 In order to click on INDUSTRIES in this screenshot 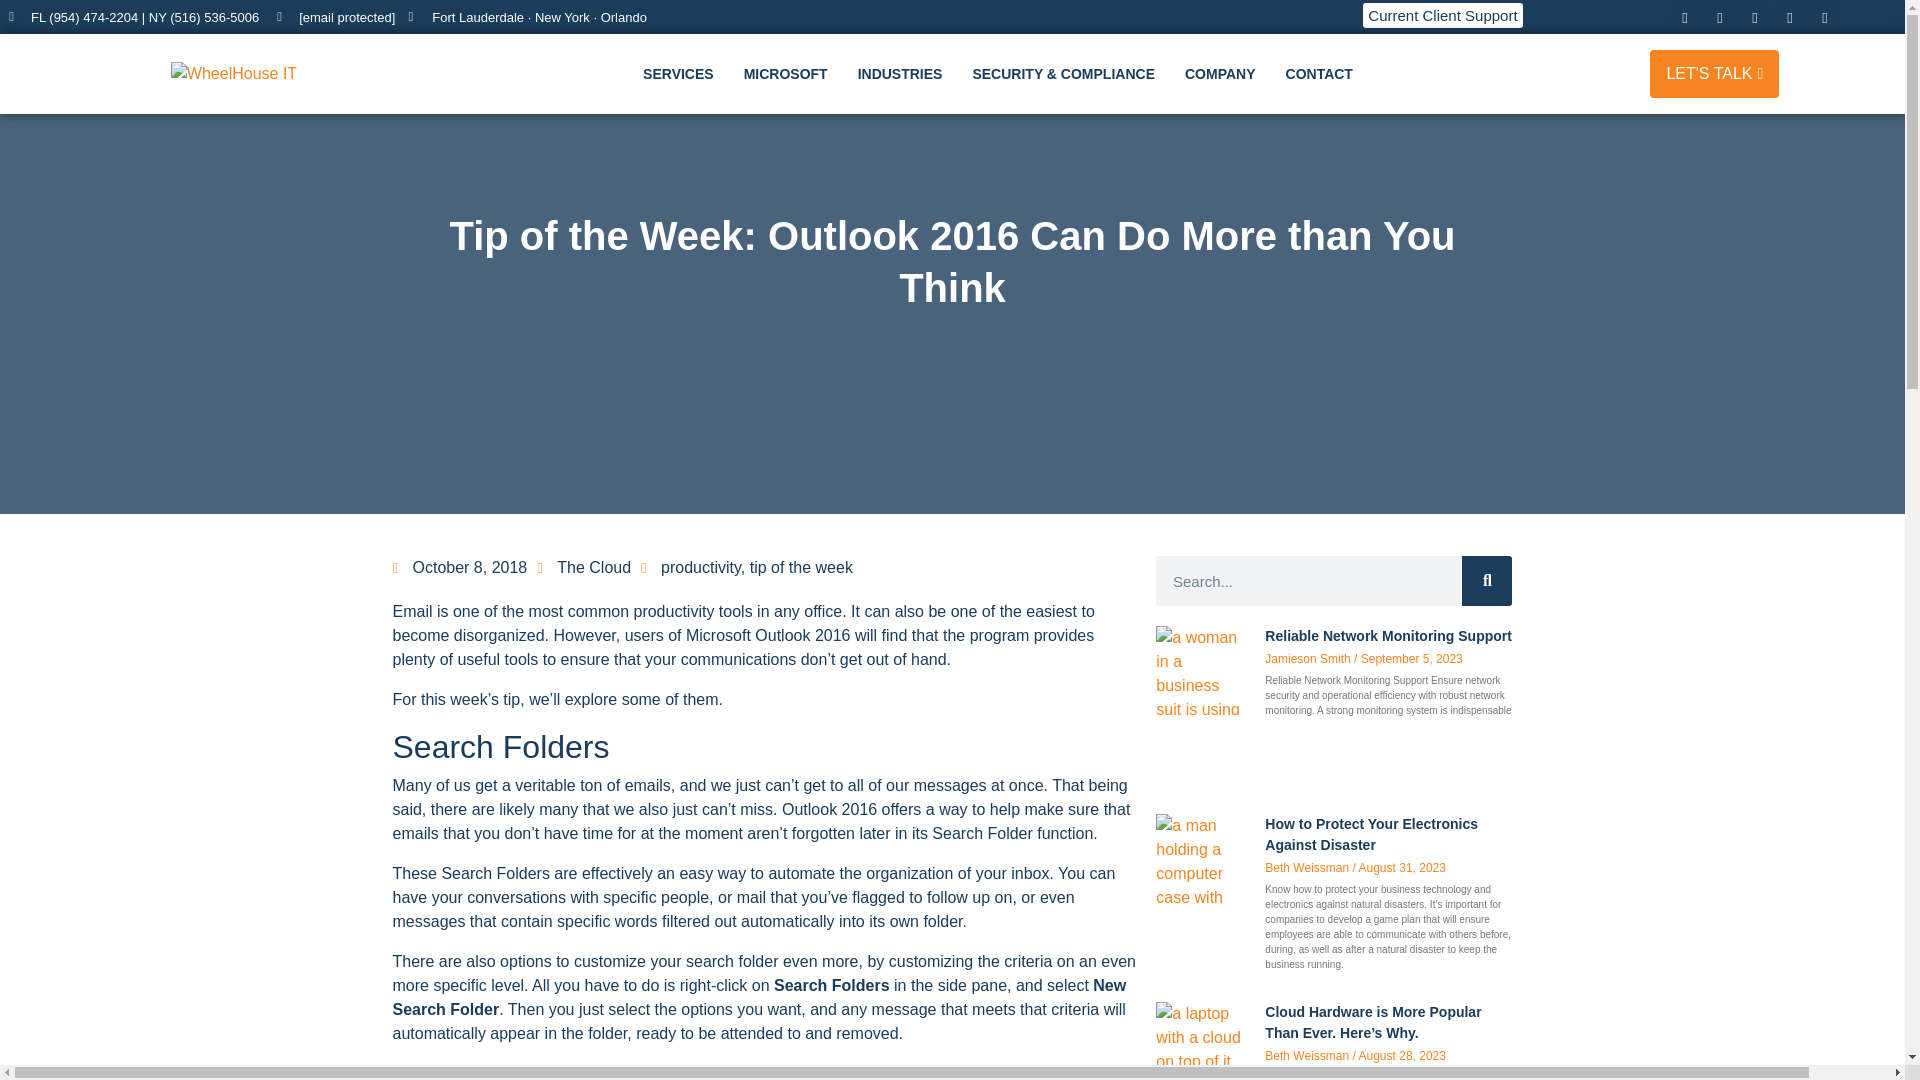, I will do `click(906, 74)`.